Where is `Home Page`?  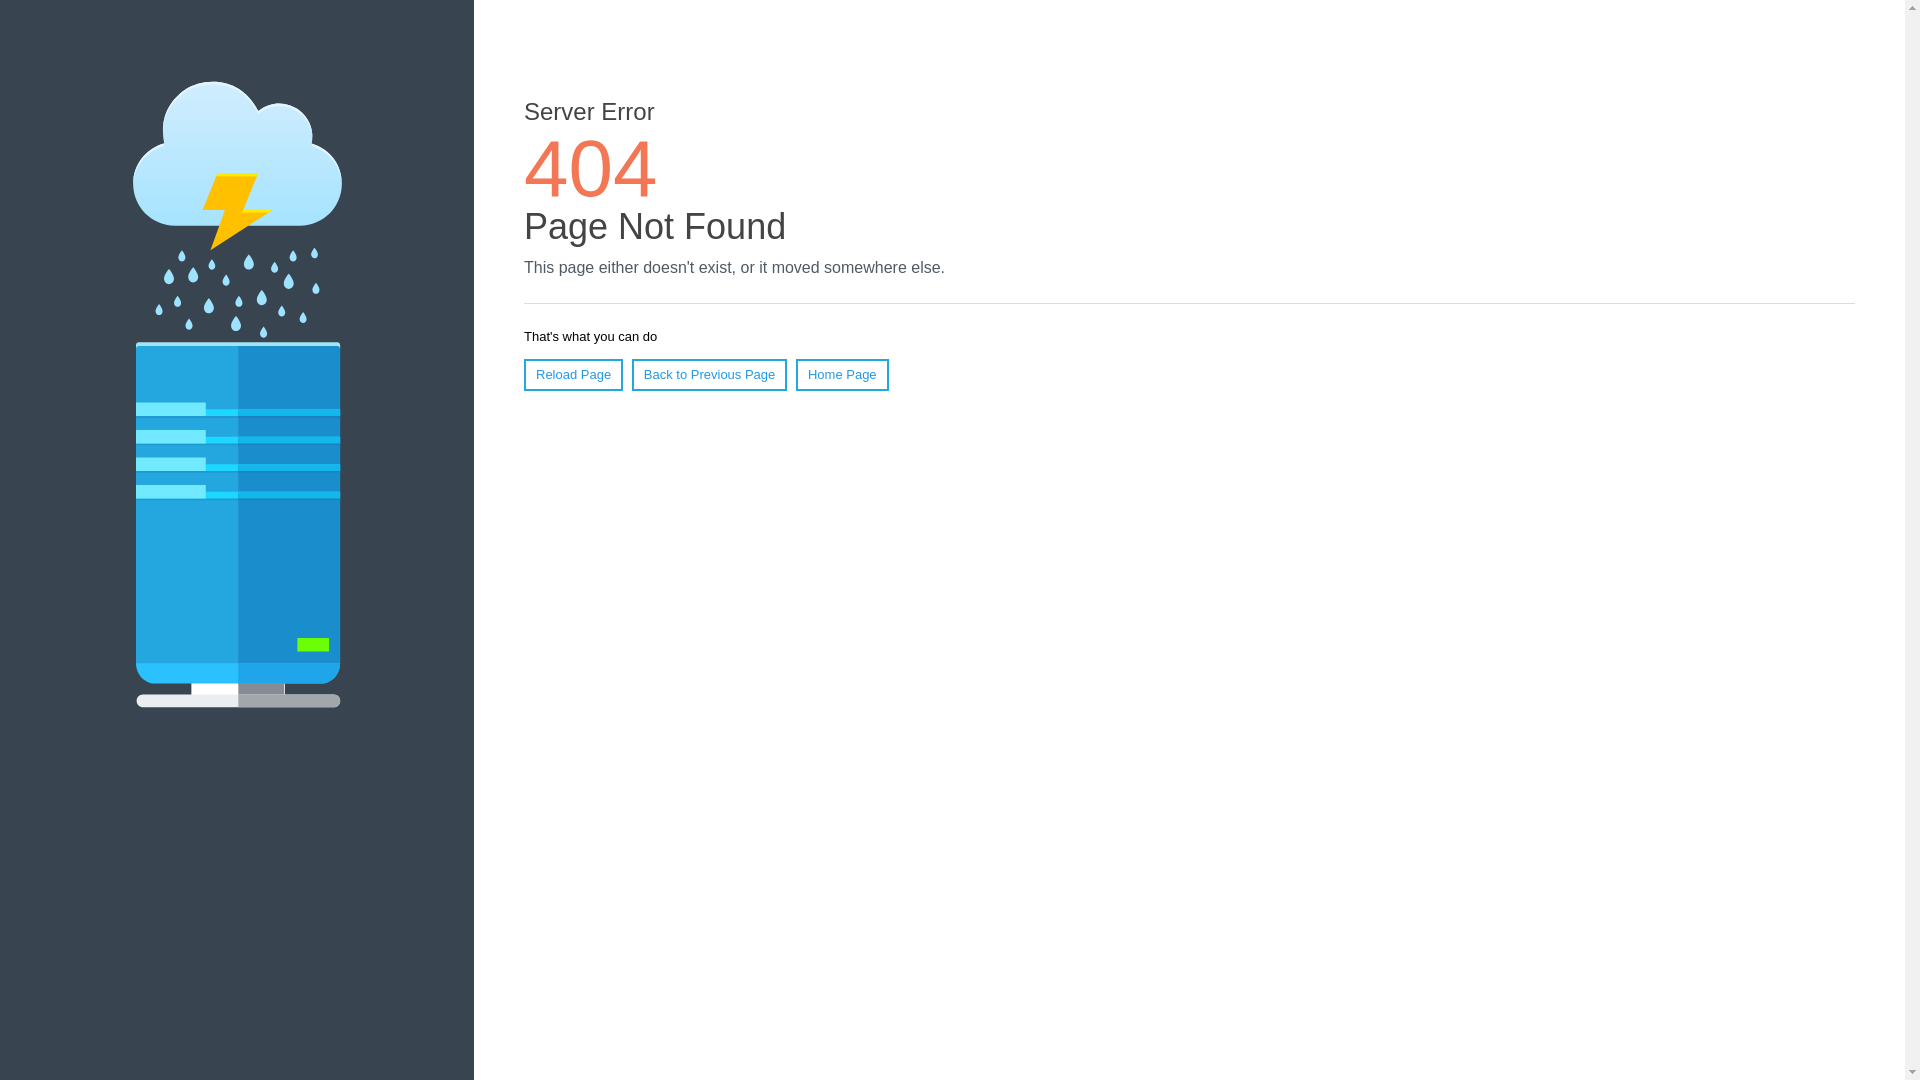
Home Page is located at coordinates (842, 375).